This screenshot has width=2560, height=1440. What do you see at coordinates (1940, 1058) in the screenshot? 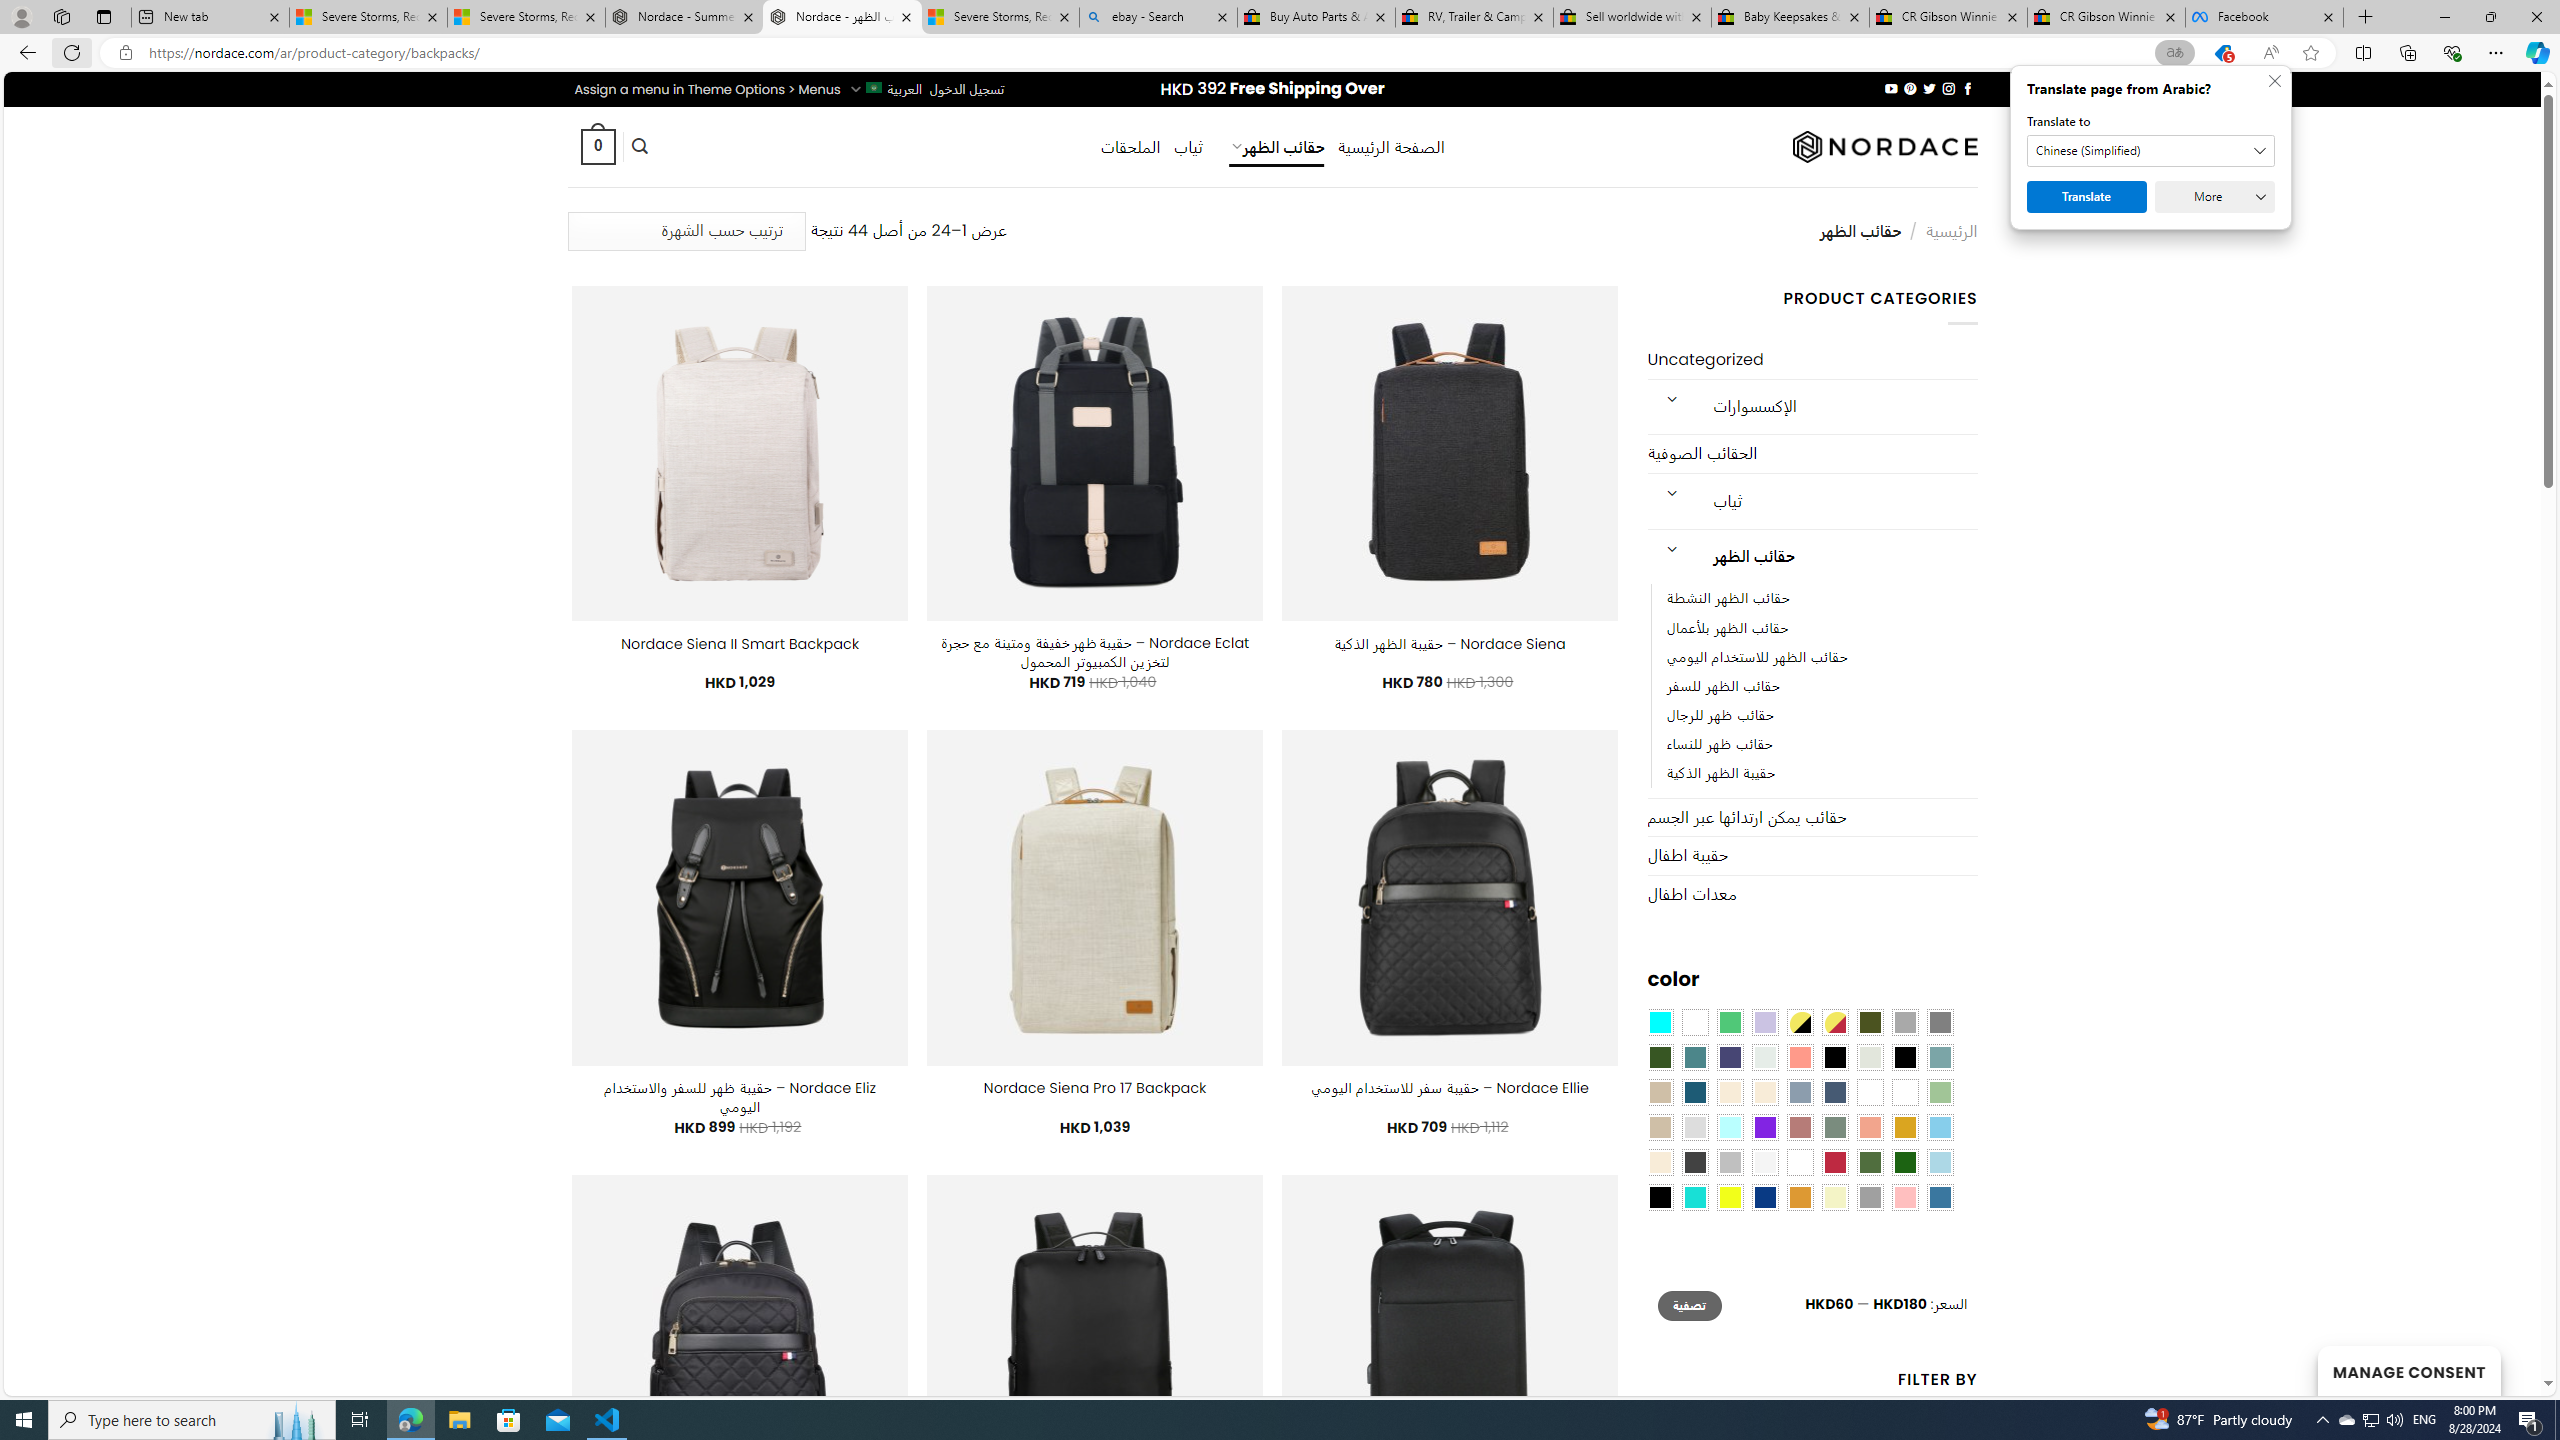
I see `Blue Sage` at bounding box center [1940, 1058].